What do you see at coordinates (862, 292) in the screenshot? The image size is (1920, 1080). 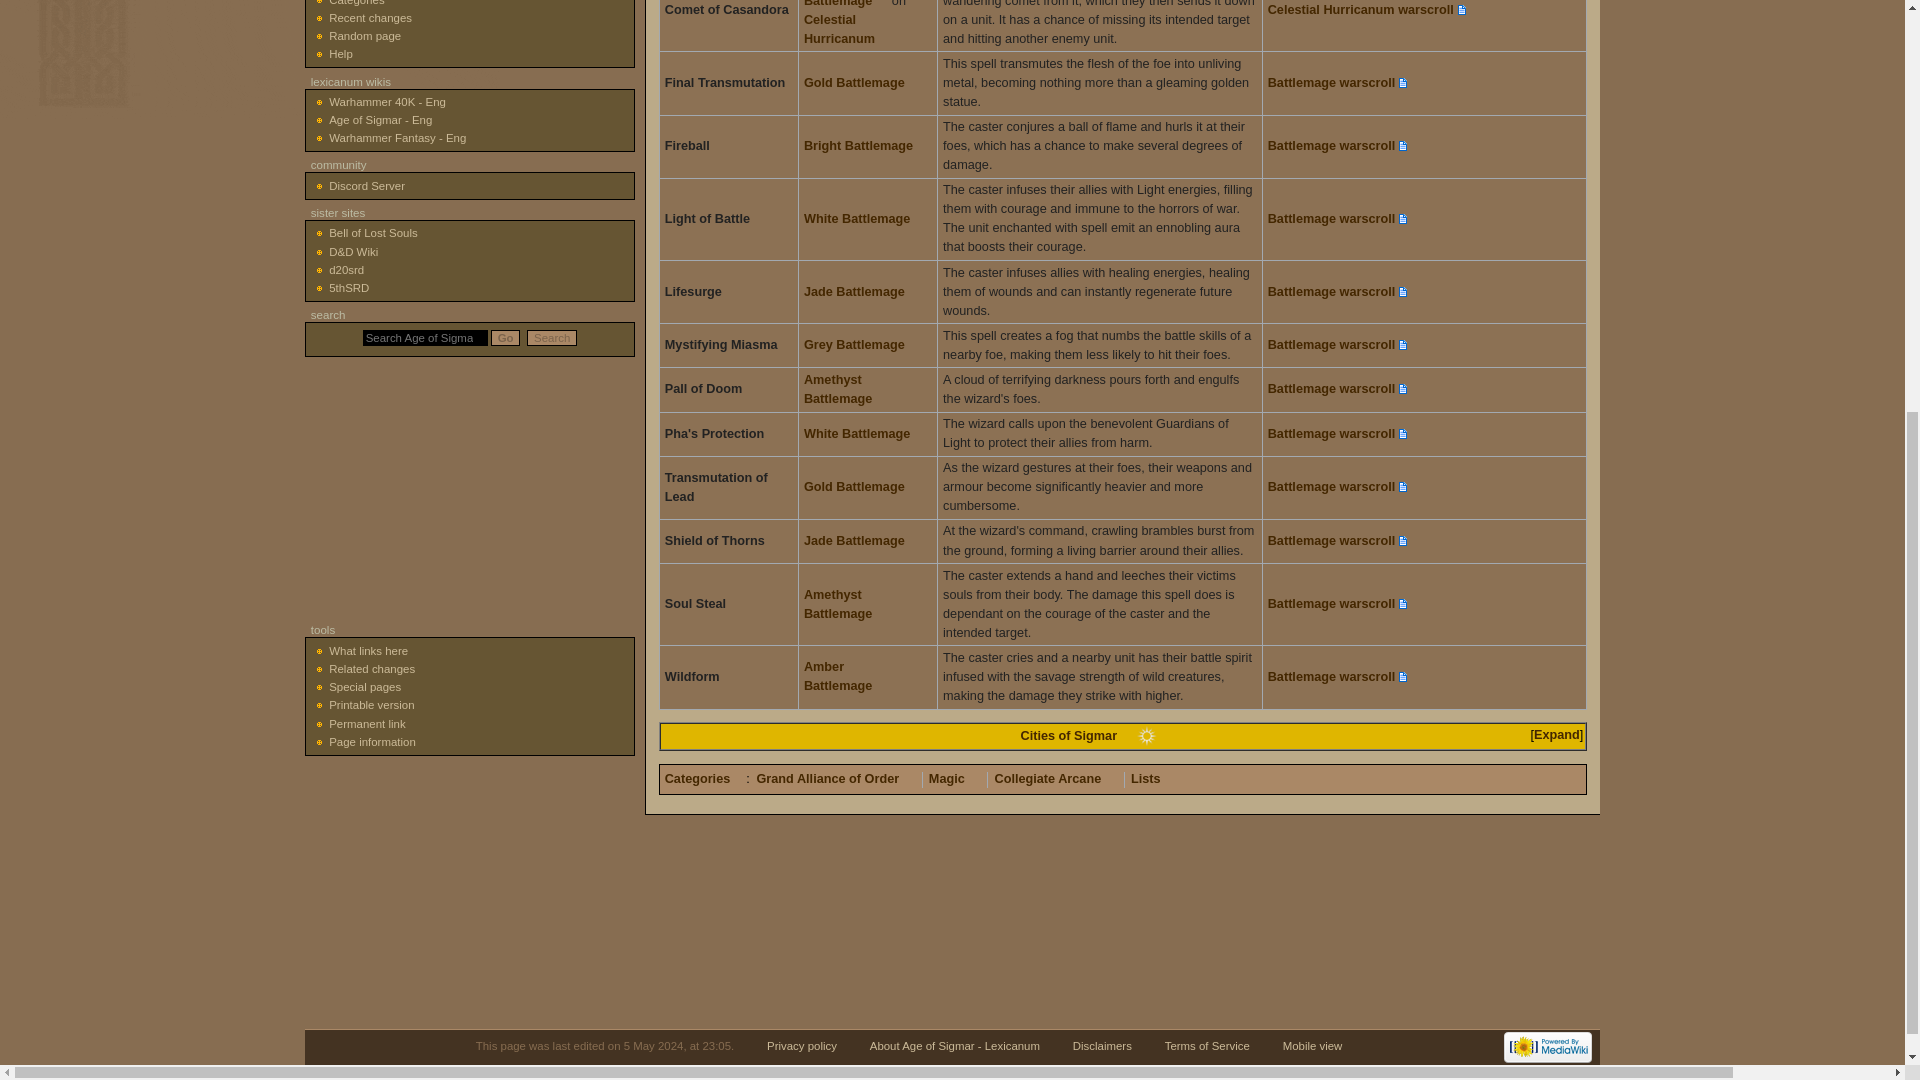 I see `Jade Battlemage` at bounding box center [862, 292].